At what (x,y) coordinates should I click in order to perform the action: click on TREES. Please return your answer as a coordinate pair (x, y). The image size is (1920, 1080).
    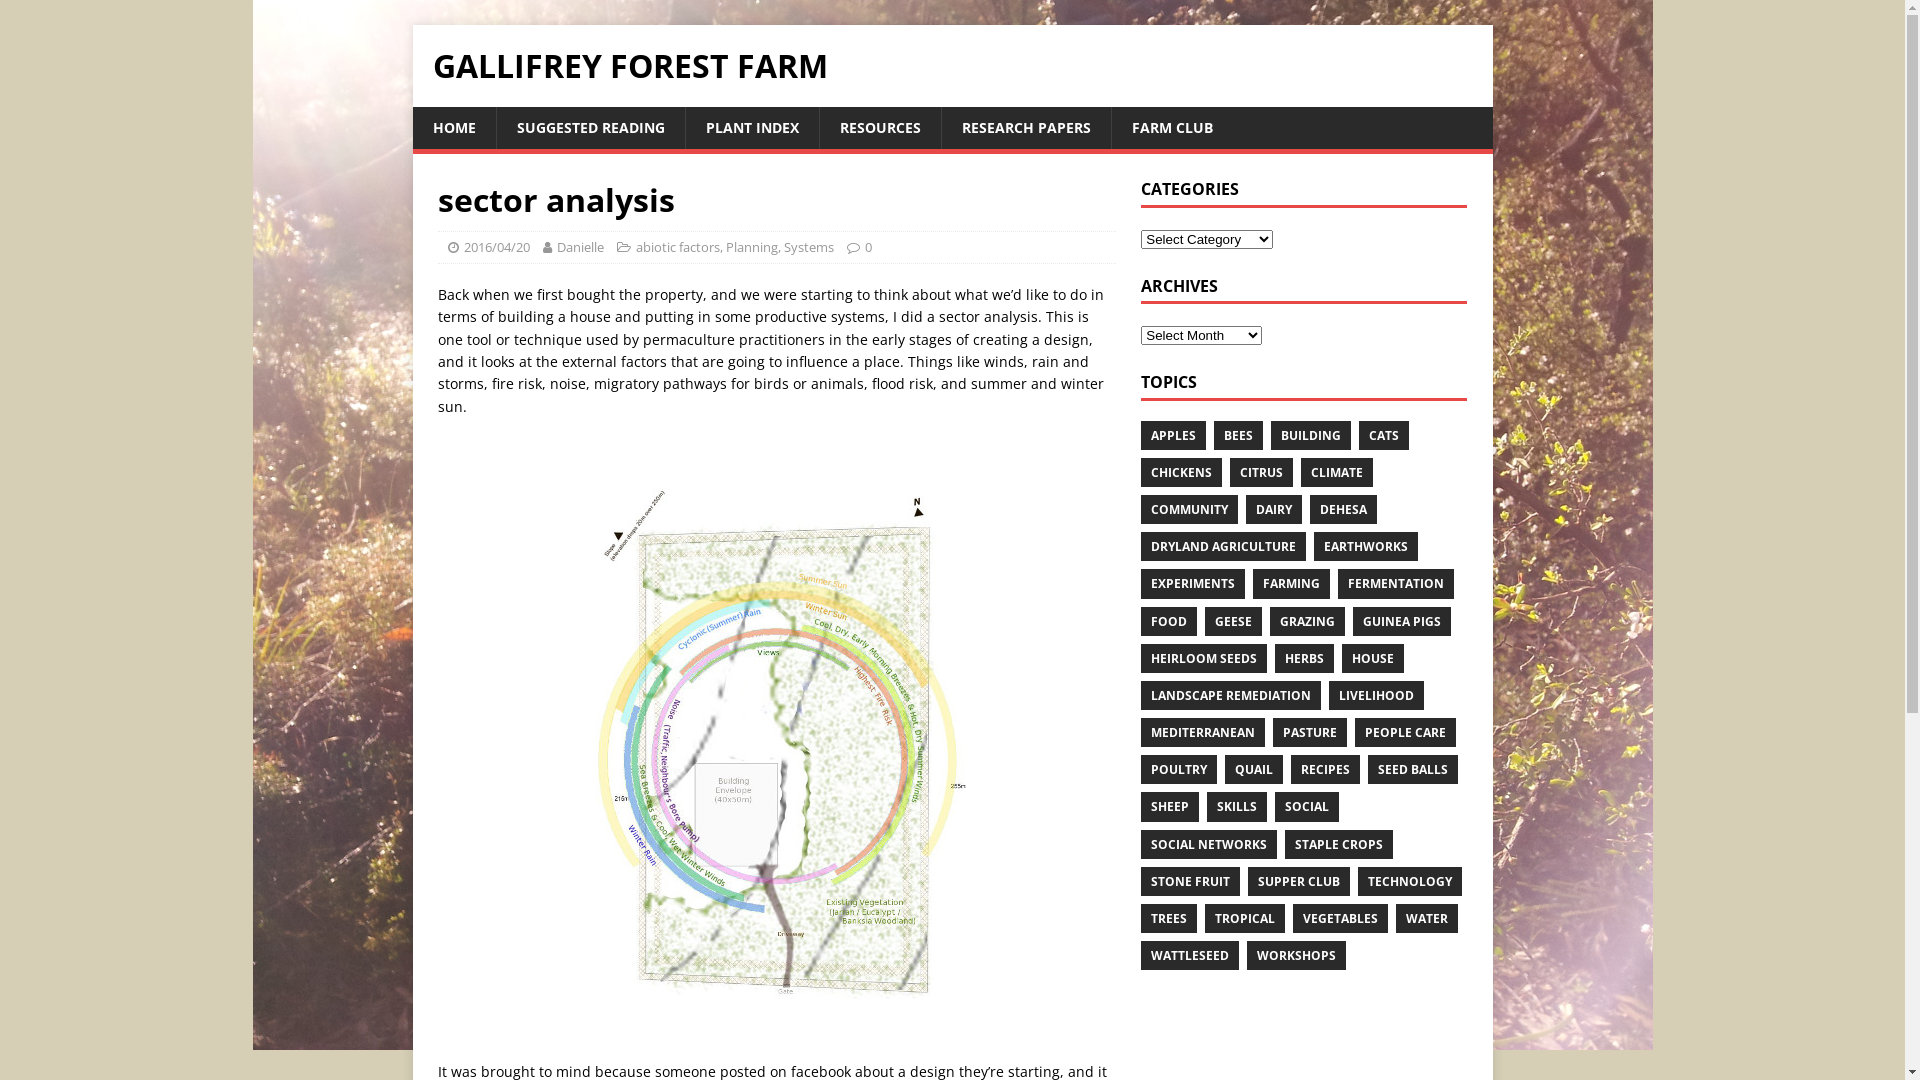
    Looking at the image, I should click on (1169, 918).